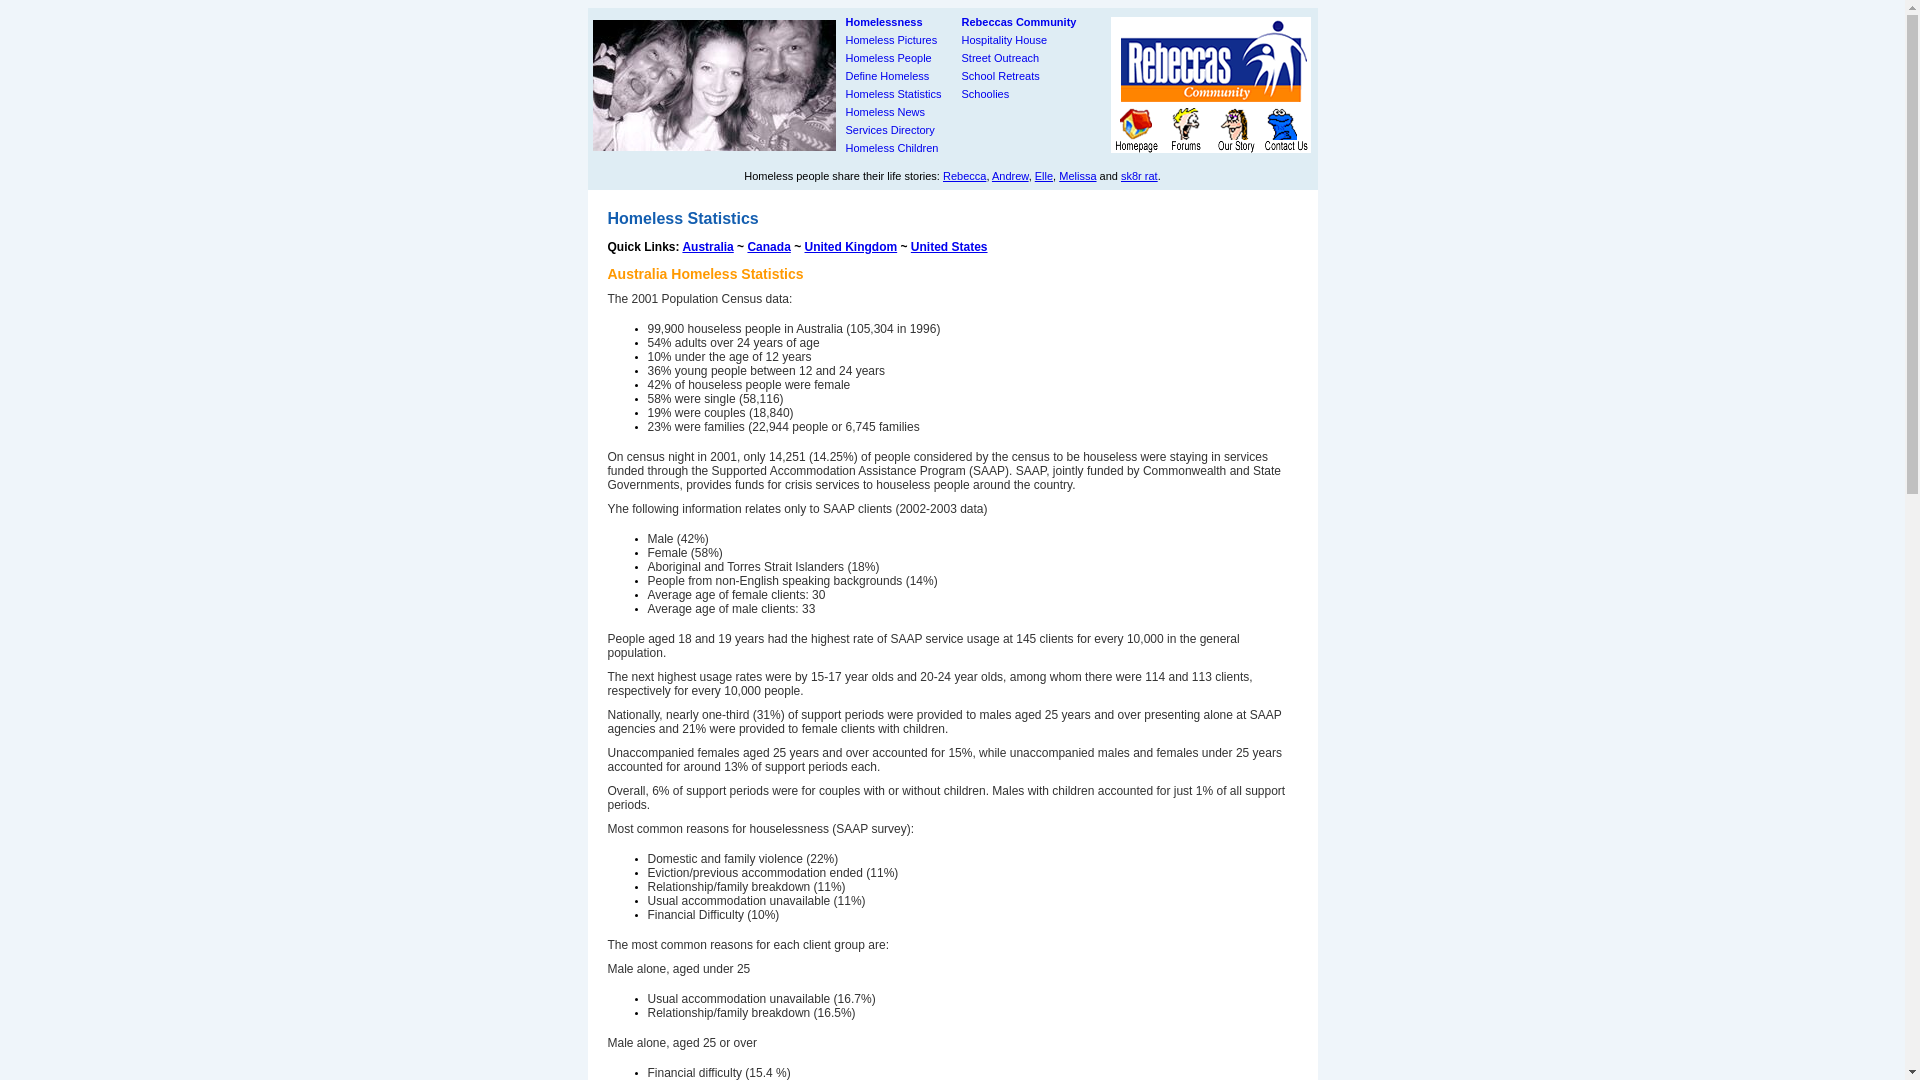  Describe the element at coordinates (850, 247) in the screenshot. I see `United Kingdom` at that location.